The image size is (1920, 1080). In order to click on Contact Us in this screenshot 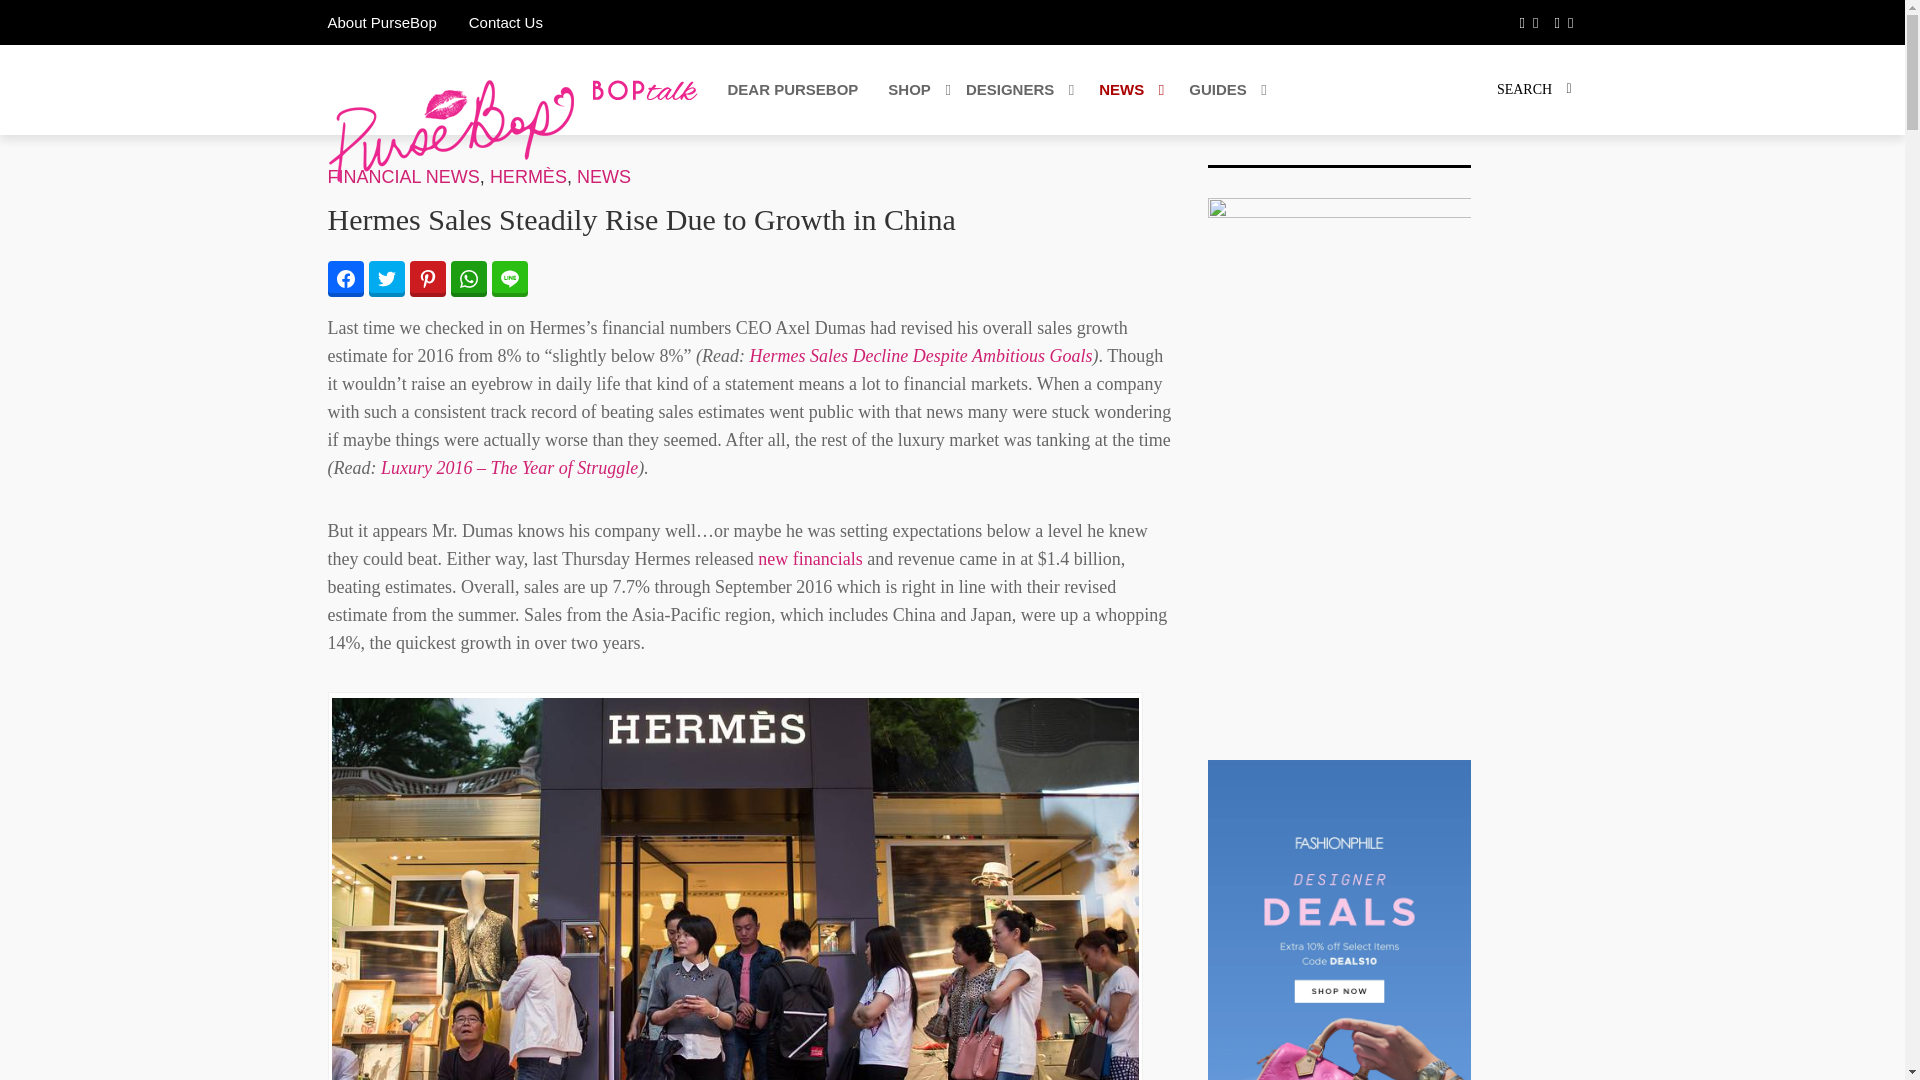, I will do `click(917, 90)`.